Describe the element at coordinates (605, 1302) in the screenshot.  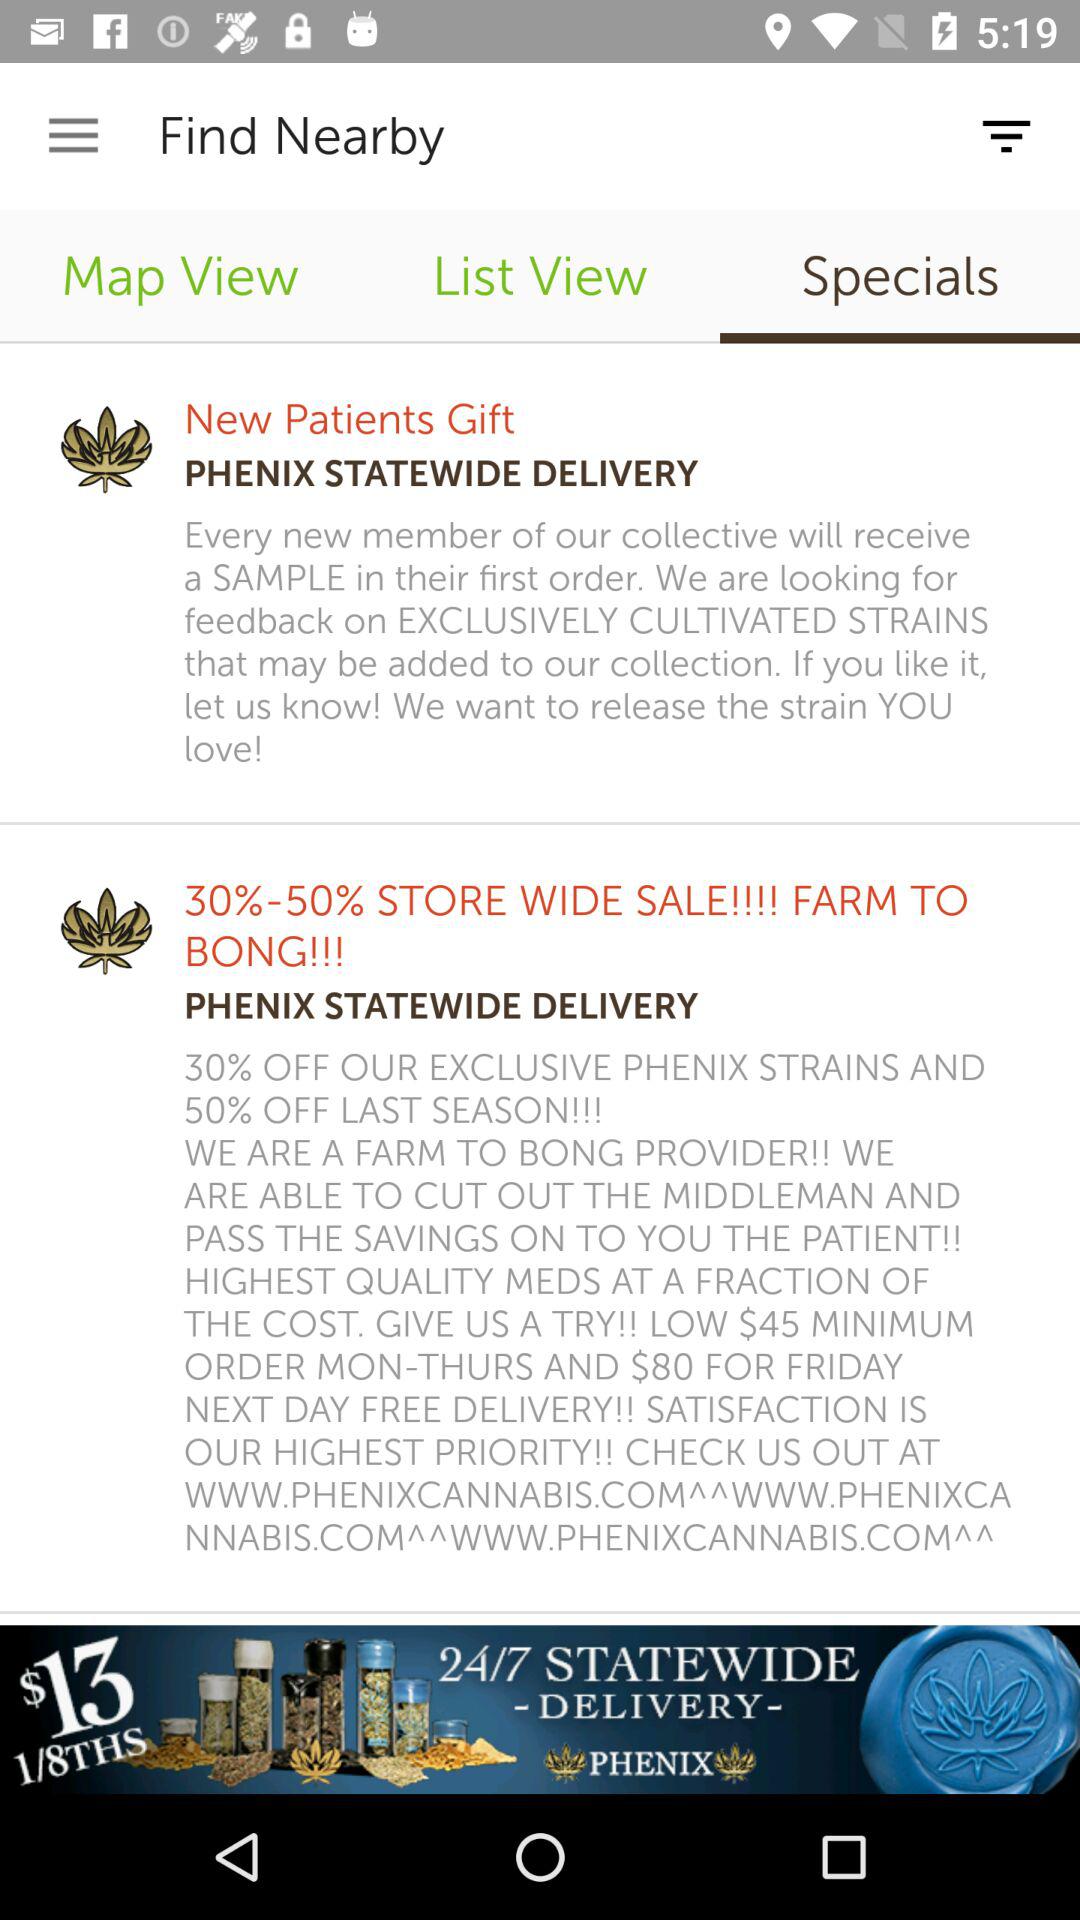
I see `flip until 30 off our icon` at that location.